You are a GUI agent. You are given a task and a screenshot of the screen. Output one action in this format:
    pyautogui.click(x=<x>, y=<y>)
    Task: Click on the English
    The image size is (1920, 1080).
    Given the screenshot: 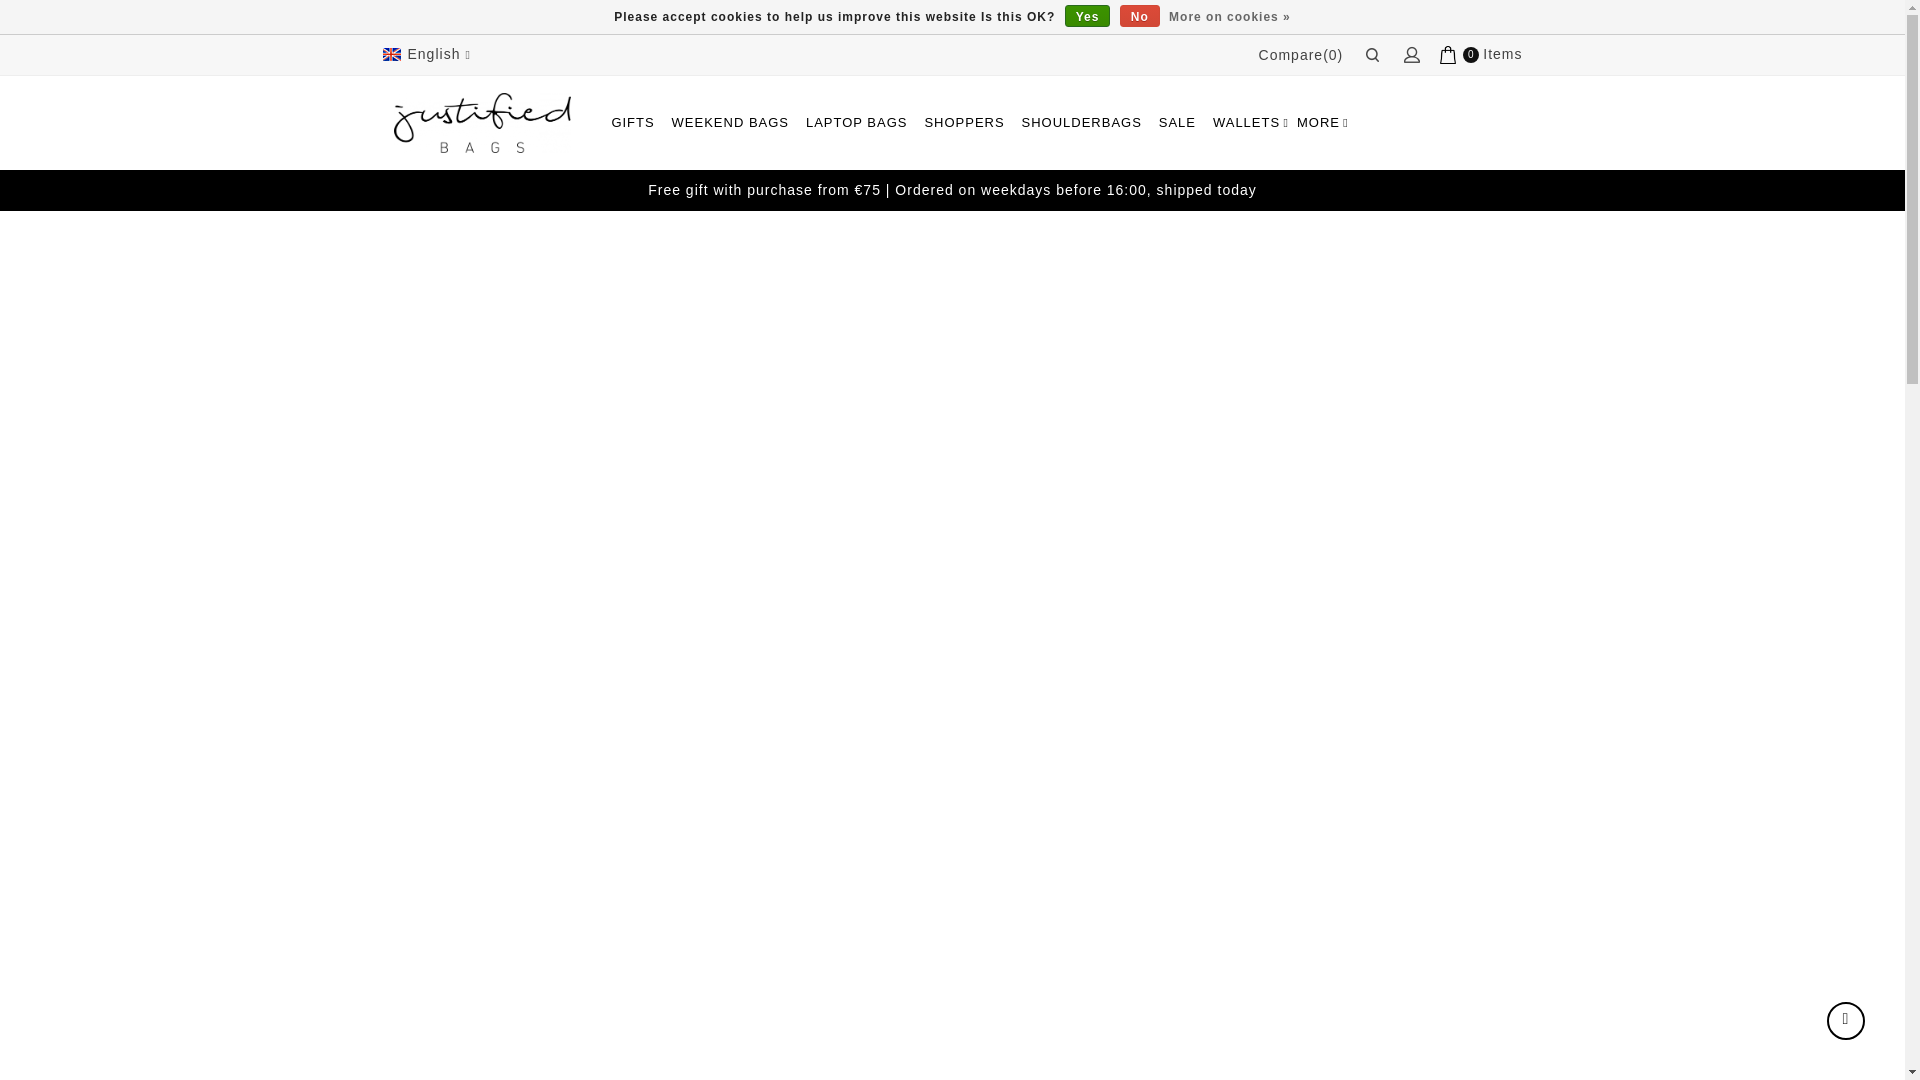 What is the action you would take?
    pyautogui.click(x=428, y=54)
    